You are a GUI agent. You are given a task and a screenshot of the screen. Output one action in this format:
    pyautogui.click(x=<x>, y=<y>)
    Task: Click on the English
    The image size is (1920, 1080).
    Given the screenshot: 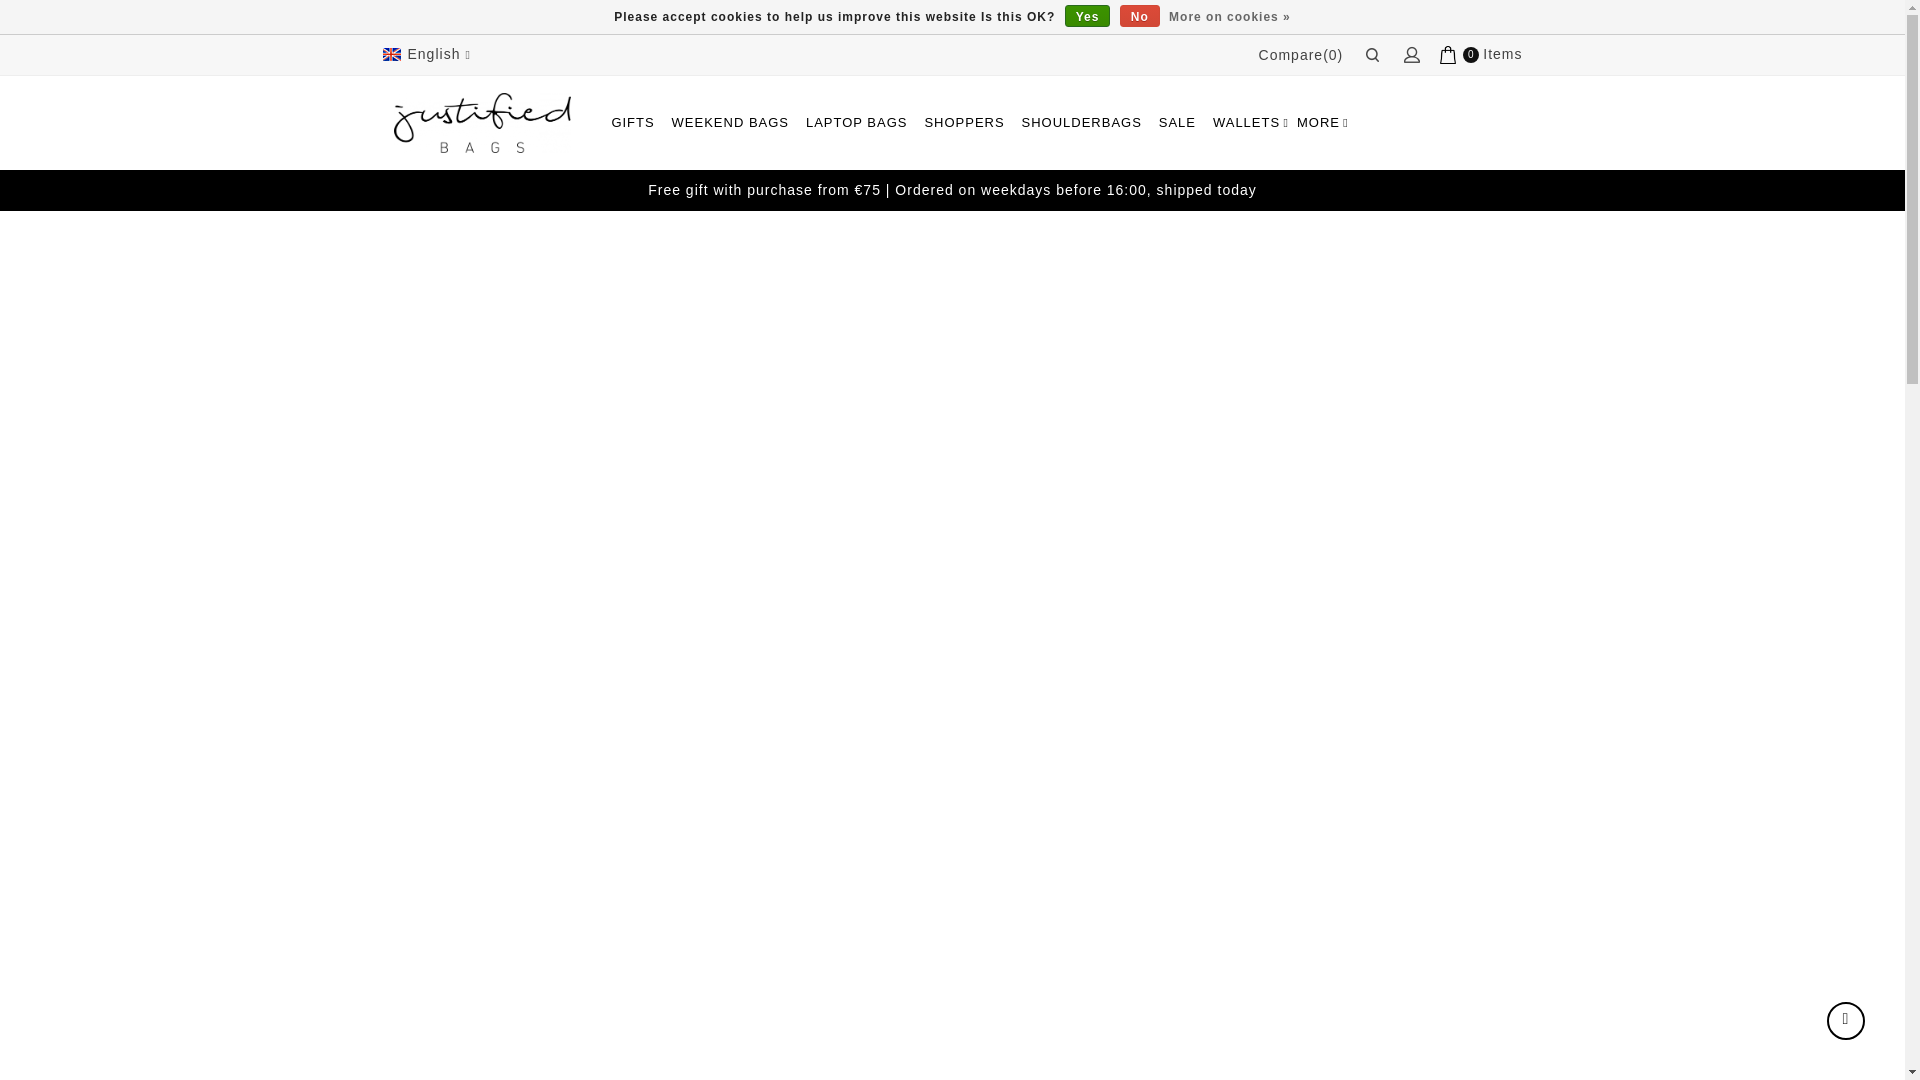 What is the action you would take?
    pyautogui.click(x=428, y=54)
    